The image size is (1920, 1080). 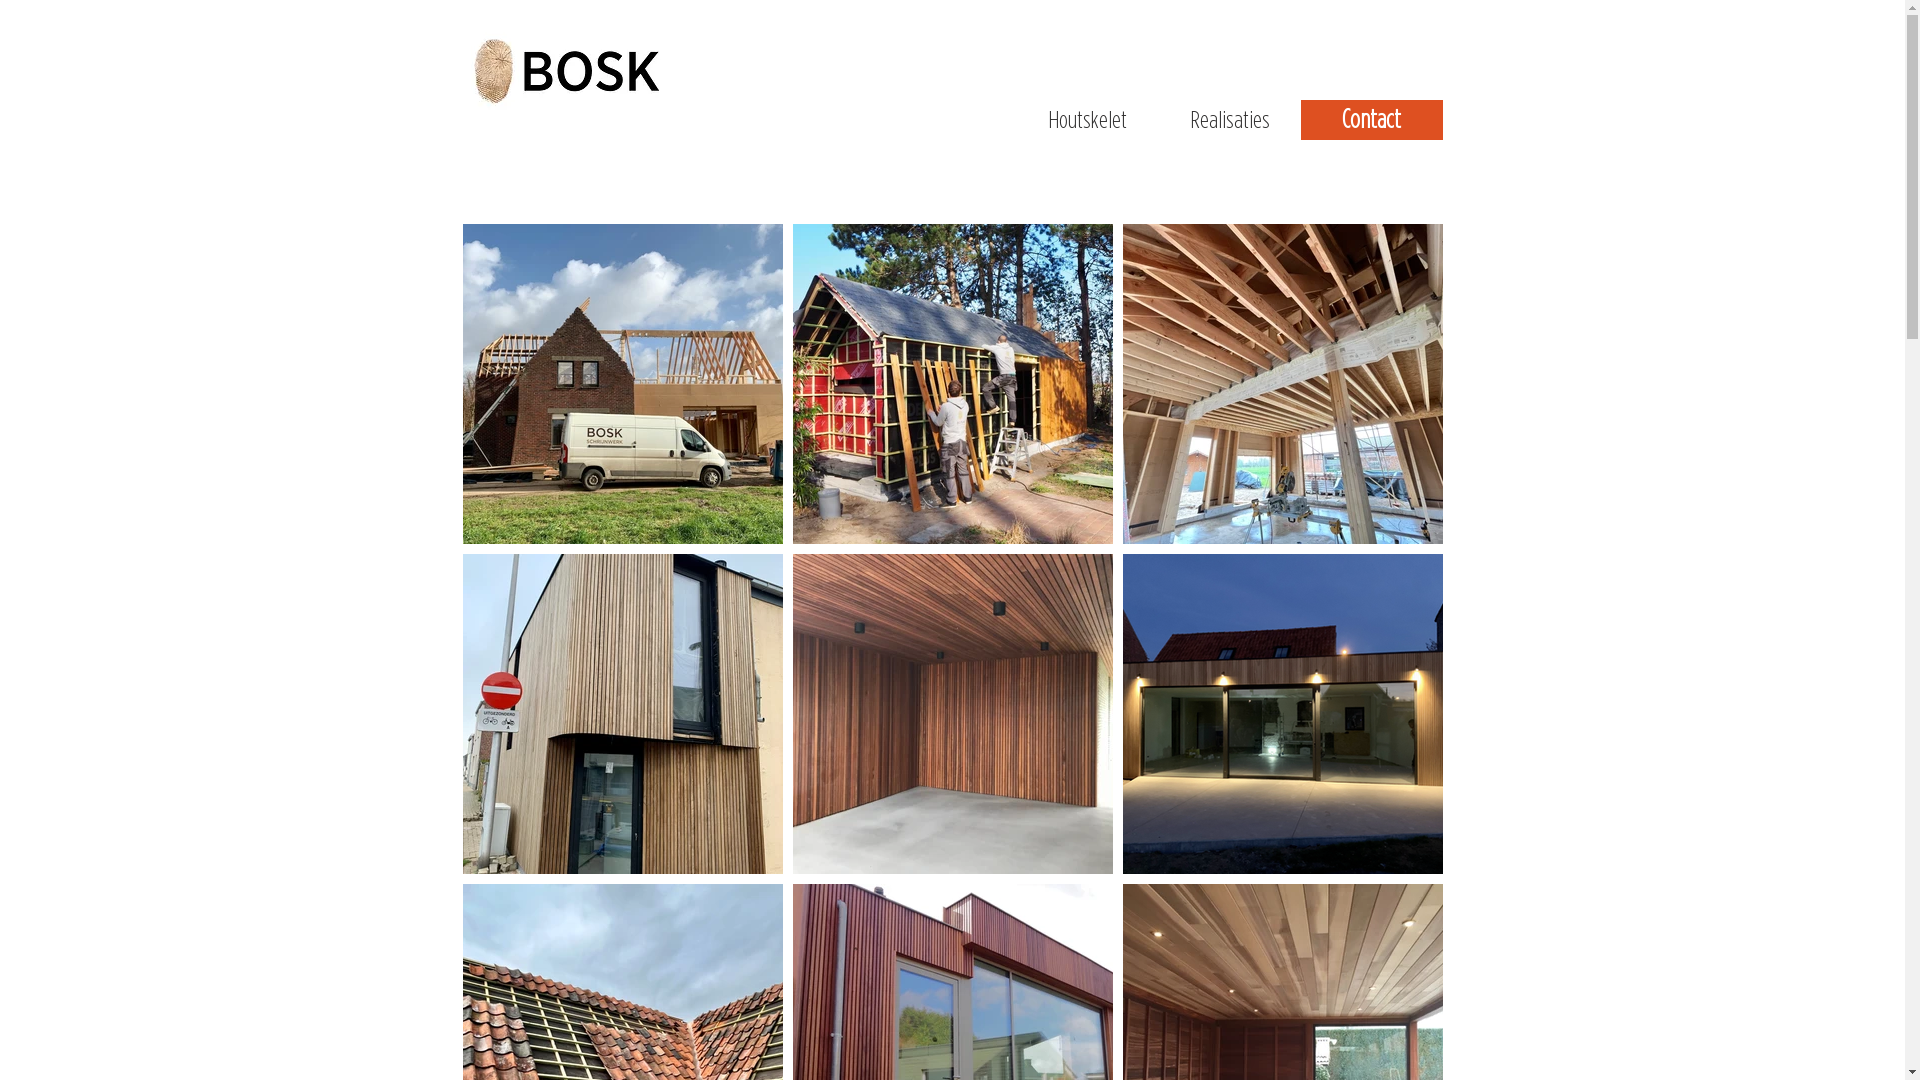 What do you see at coordinates (1229, 120) in the screenshot?
I see `Realisaties` at bounding box center [1229, 120].